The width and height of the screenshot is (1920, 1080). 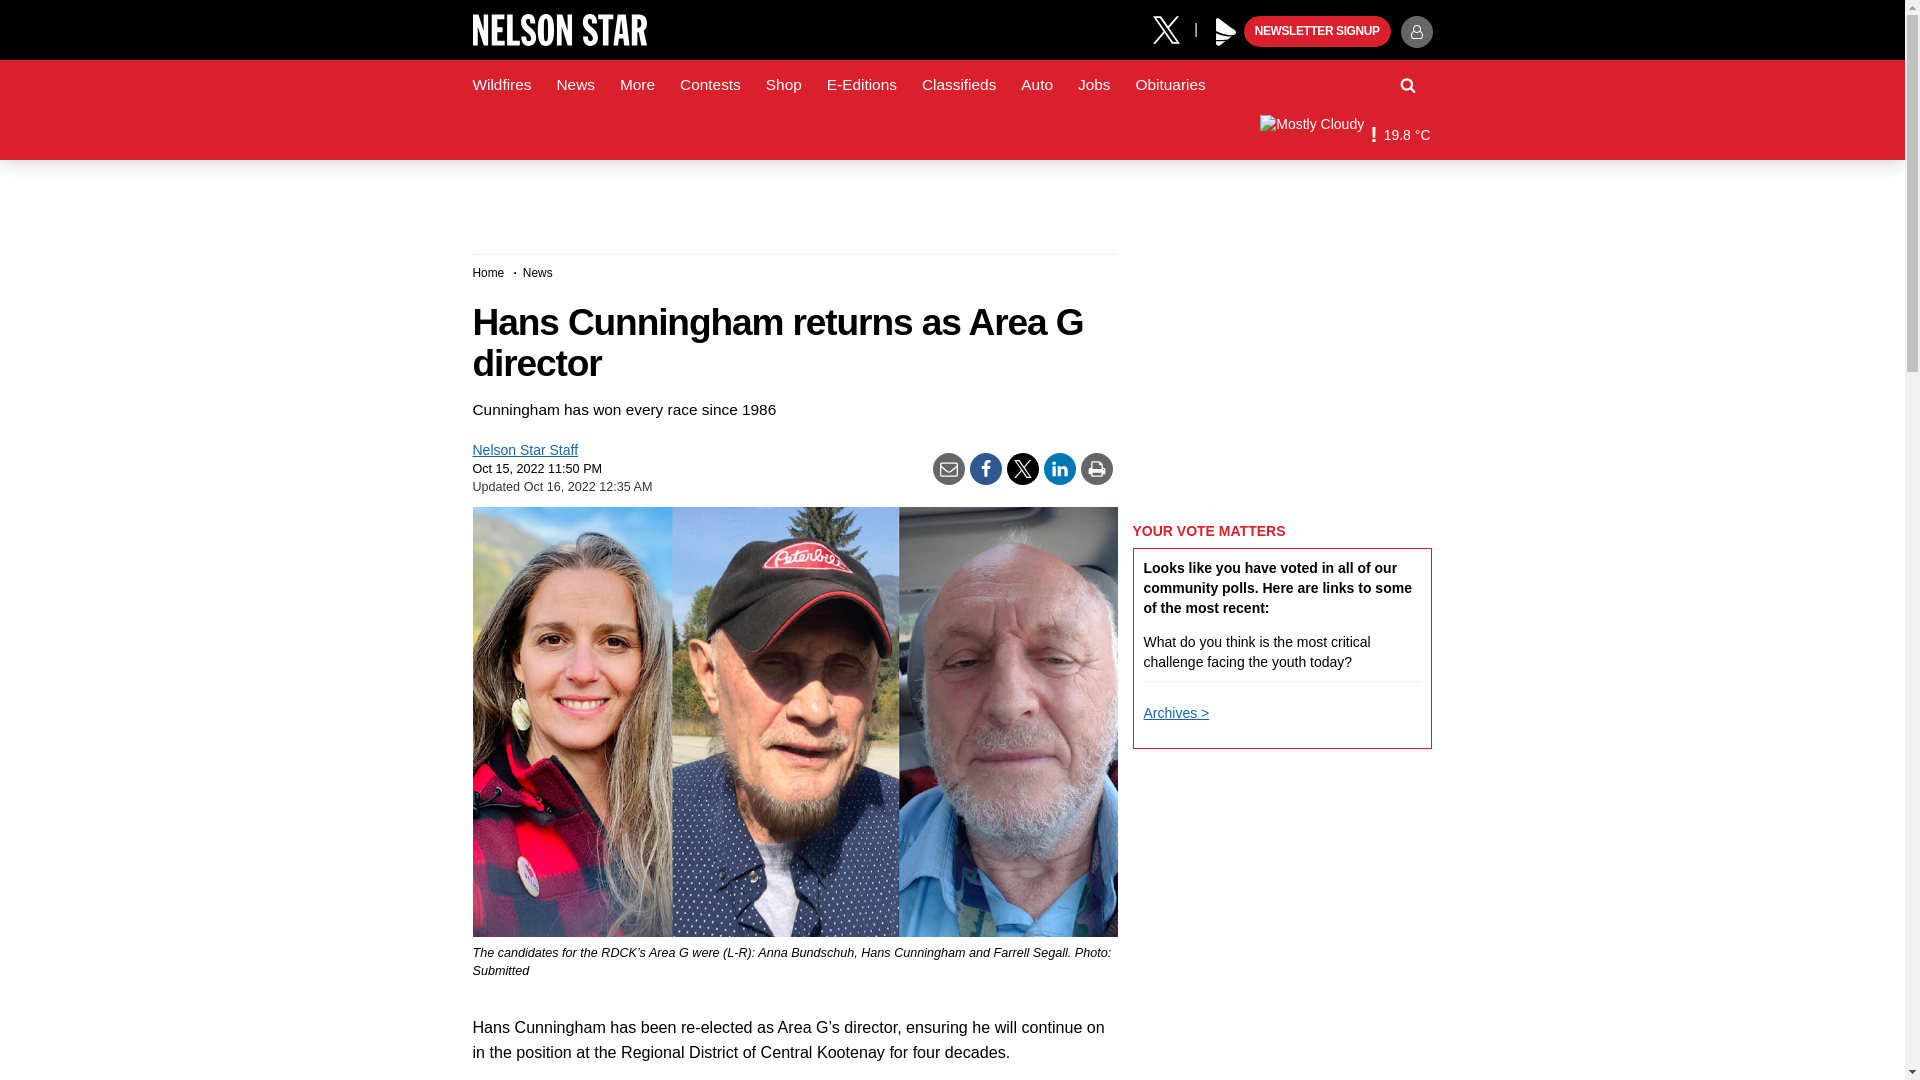 I want to click on Play, so click(x=1226, y=32).